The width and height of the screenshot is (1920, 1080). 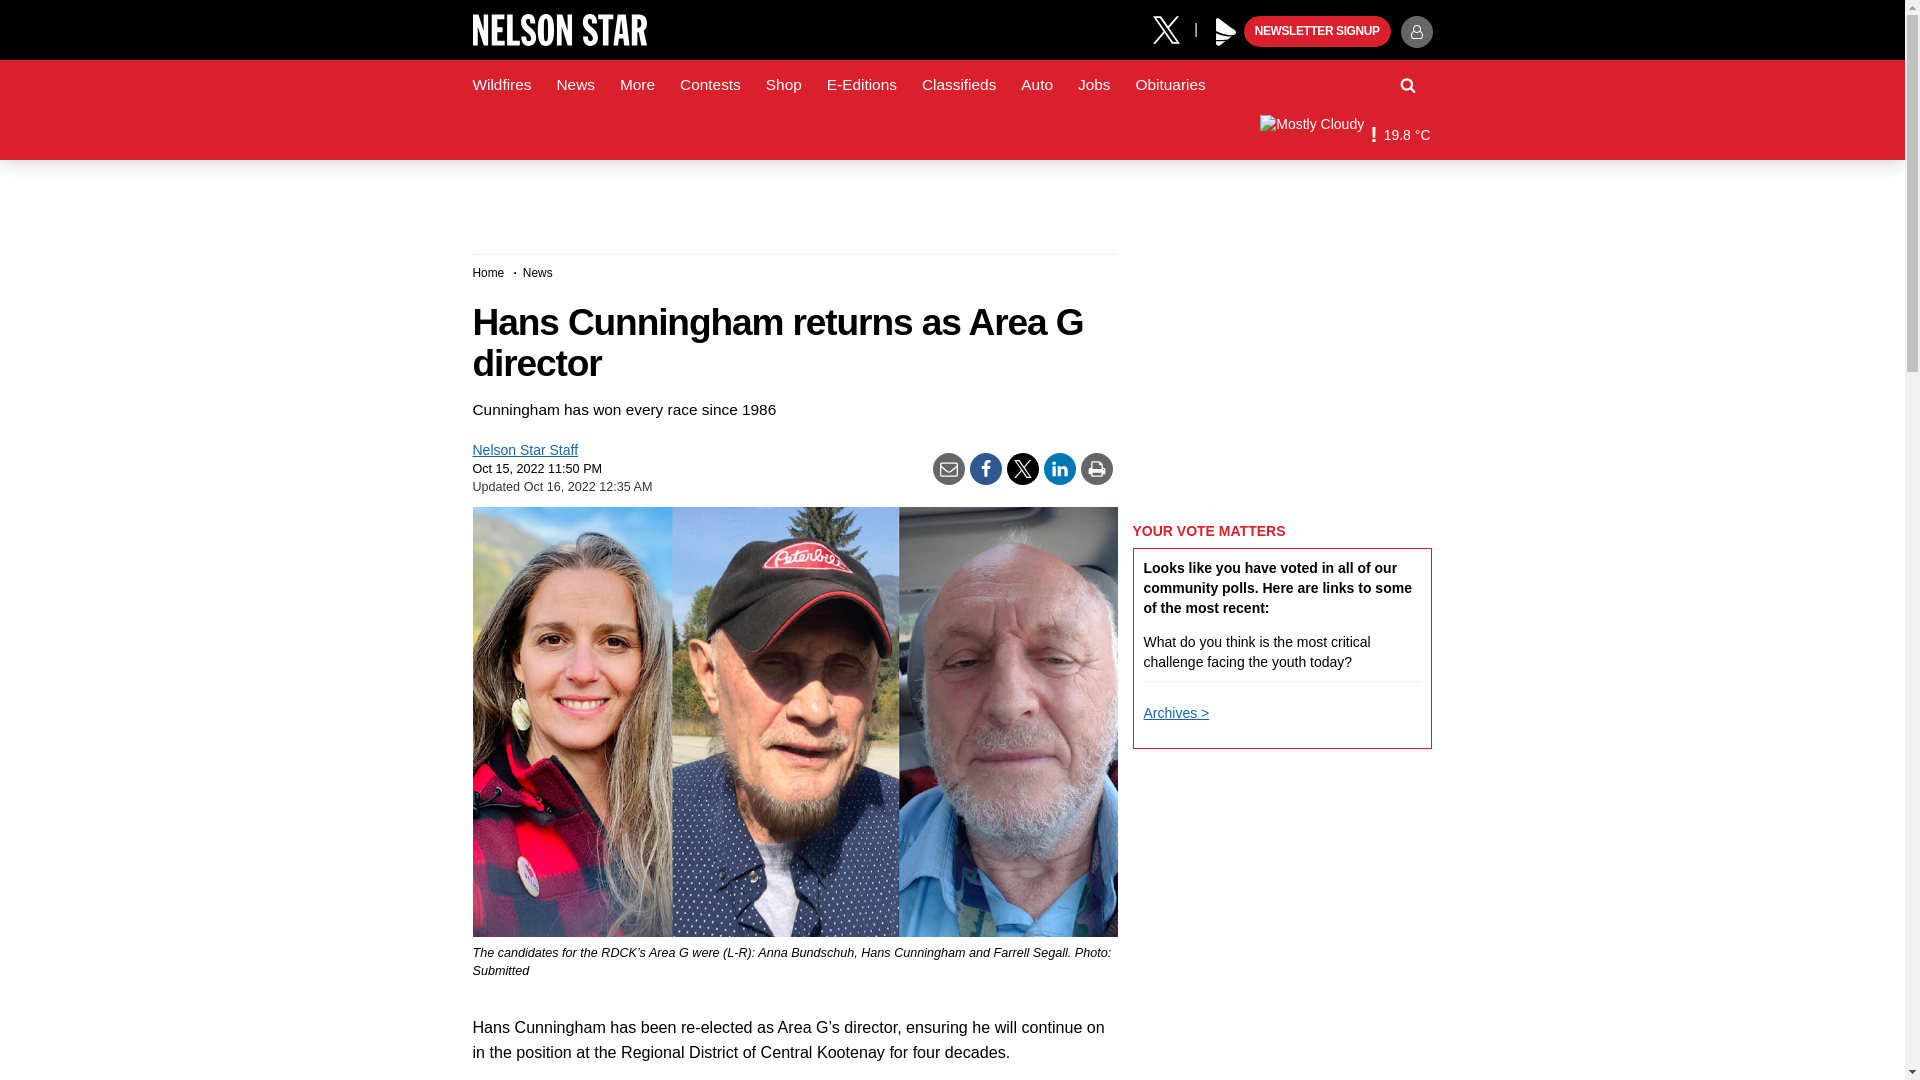 I want to click on Play, so click(x=1226, y=32).